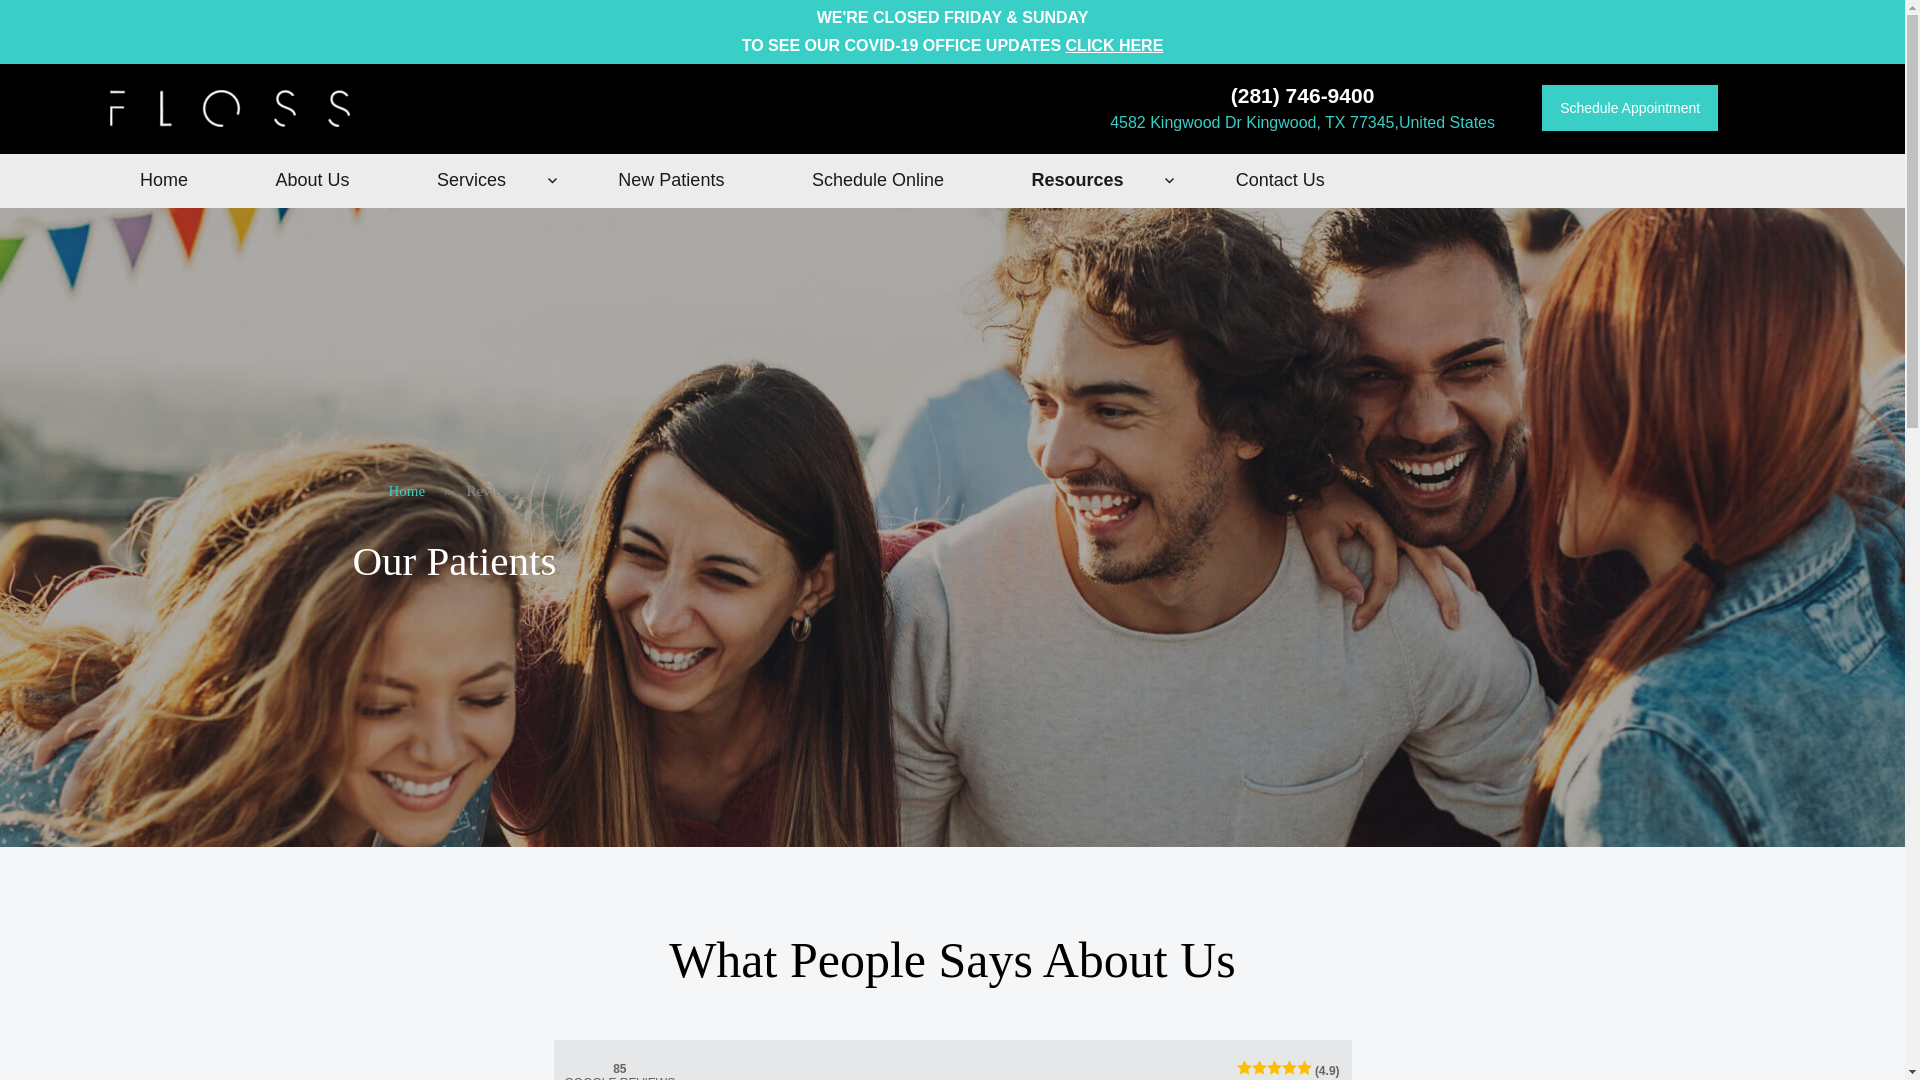  I want to click on Resources, so click(1089, 180).